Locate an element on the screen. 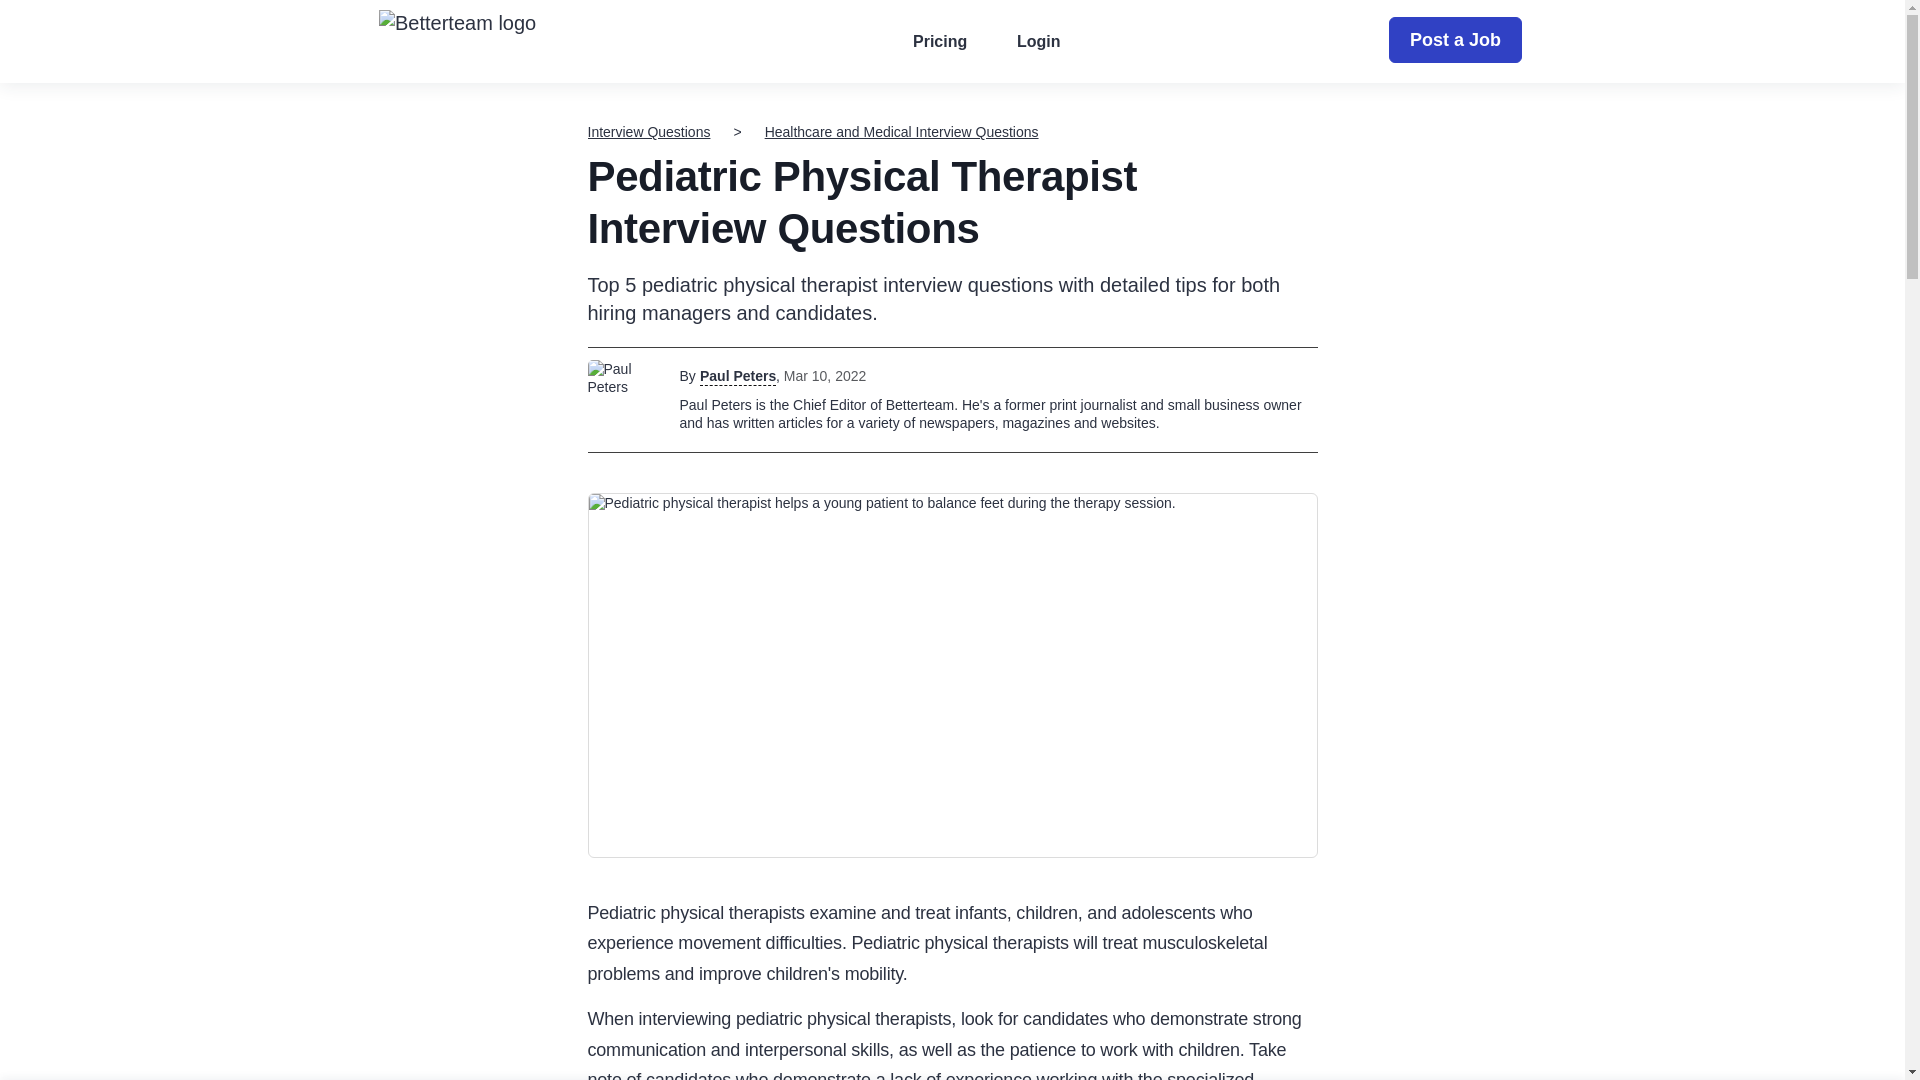 This screenshot has width=1920, height=1080. Post a Job is located at coordinates (1455, 40).